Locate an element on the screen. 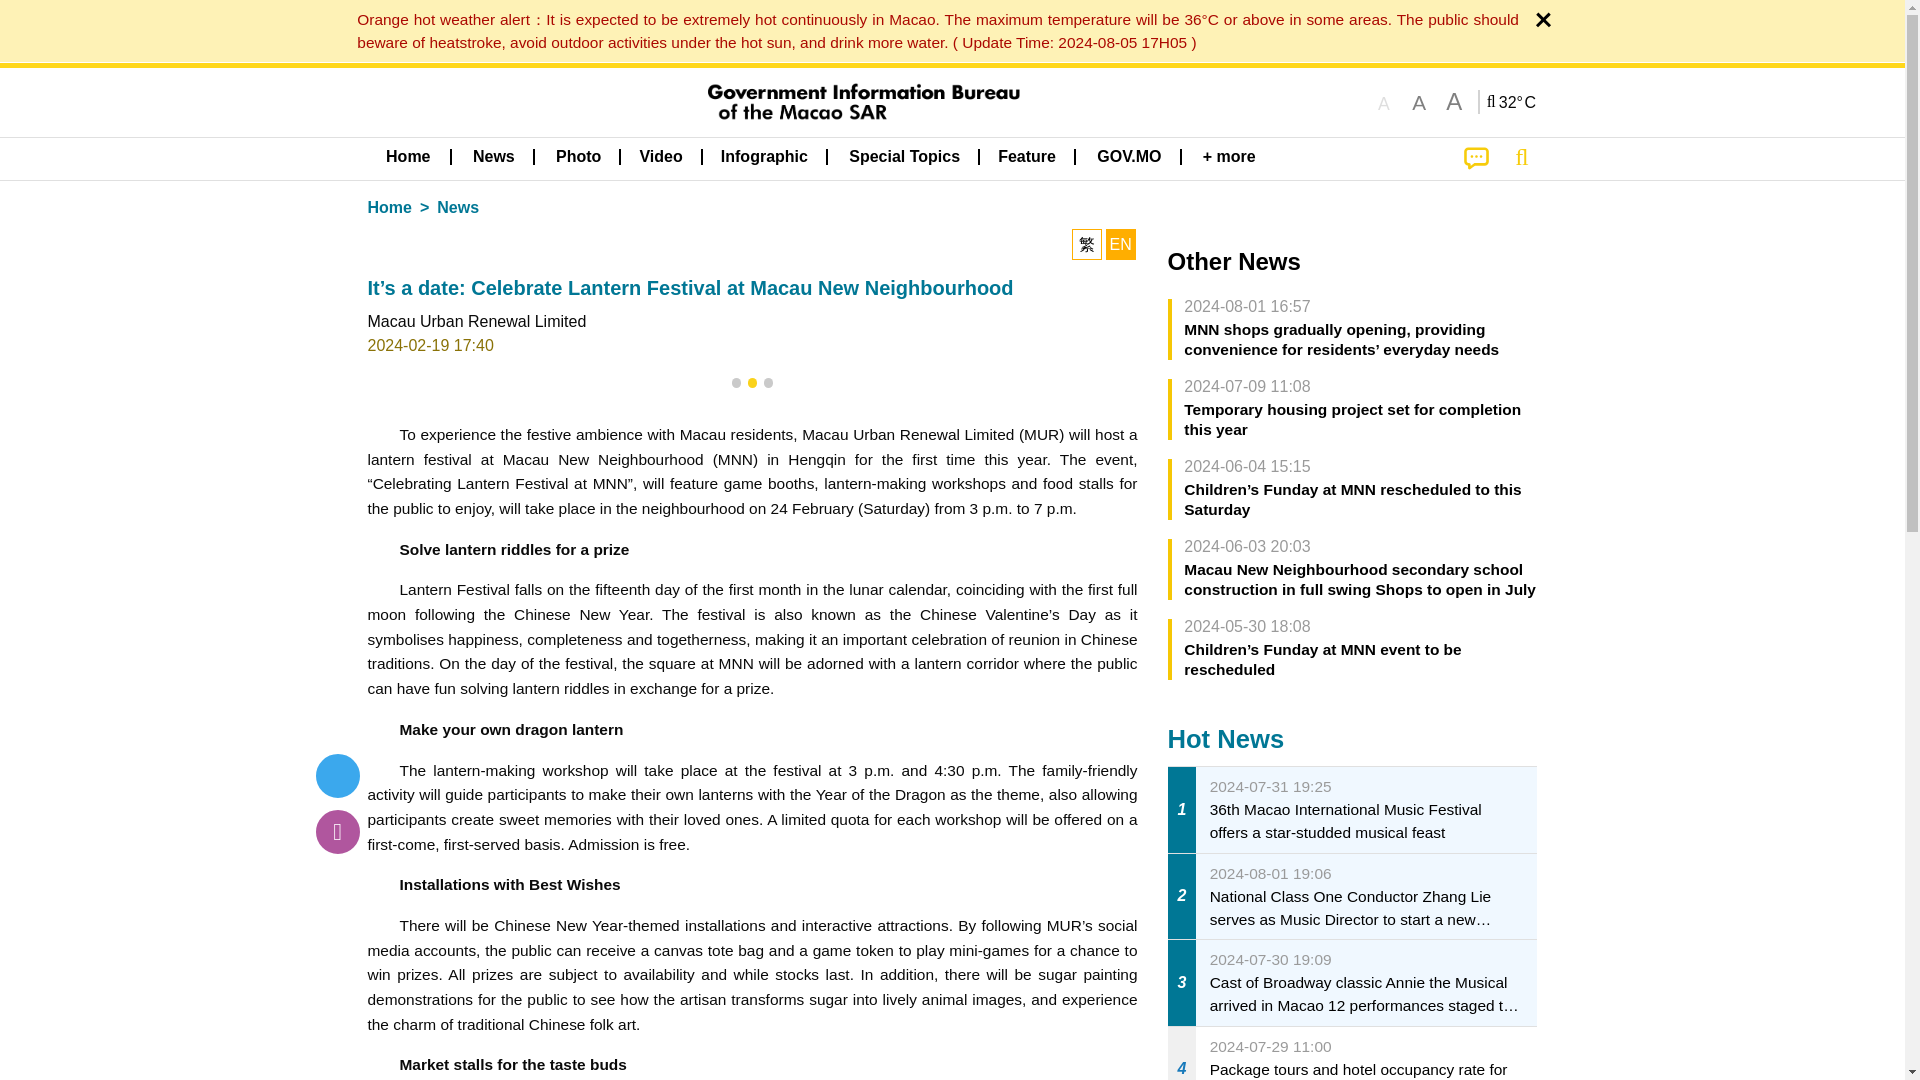  A is located at coordinates (1383, 101).